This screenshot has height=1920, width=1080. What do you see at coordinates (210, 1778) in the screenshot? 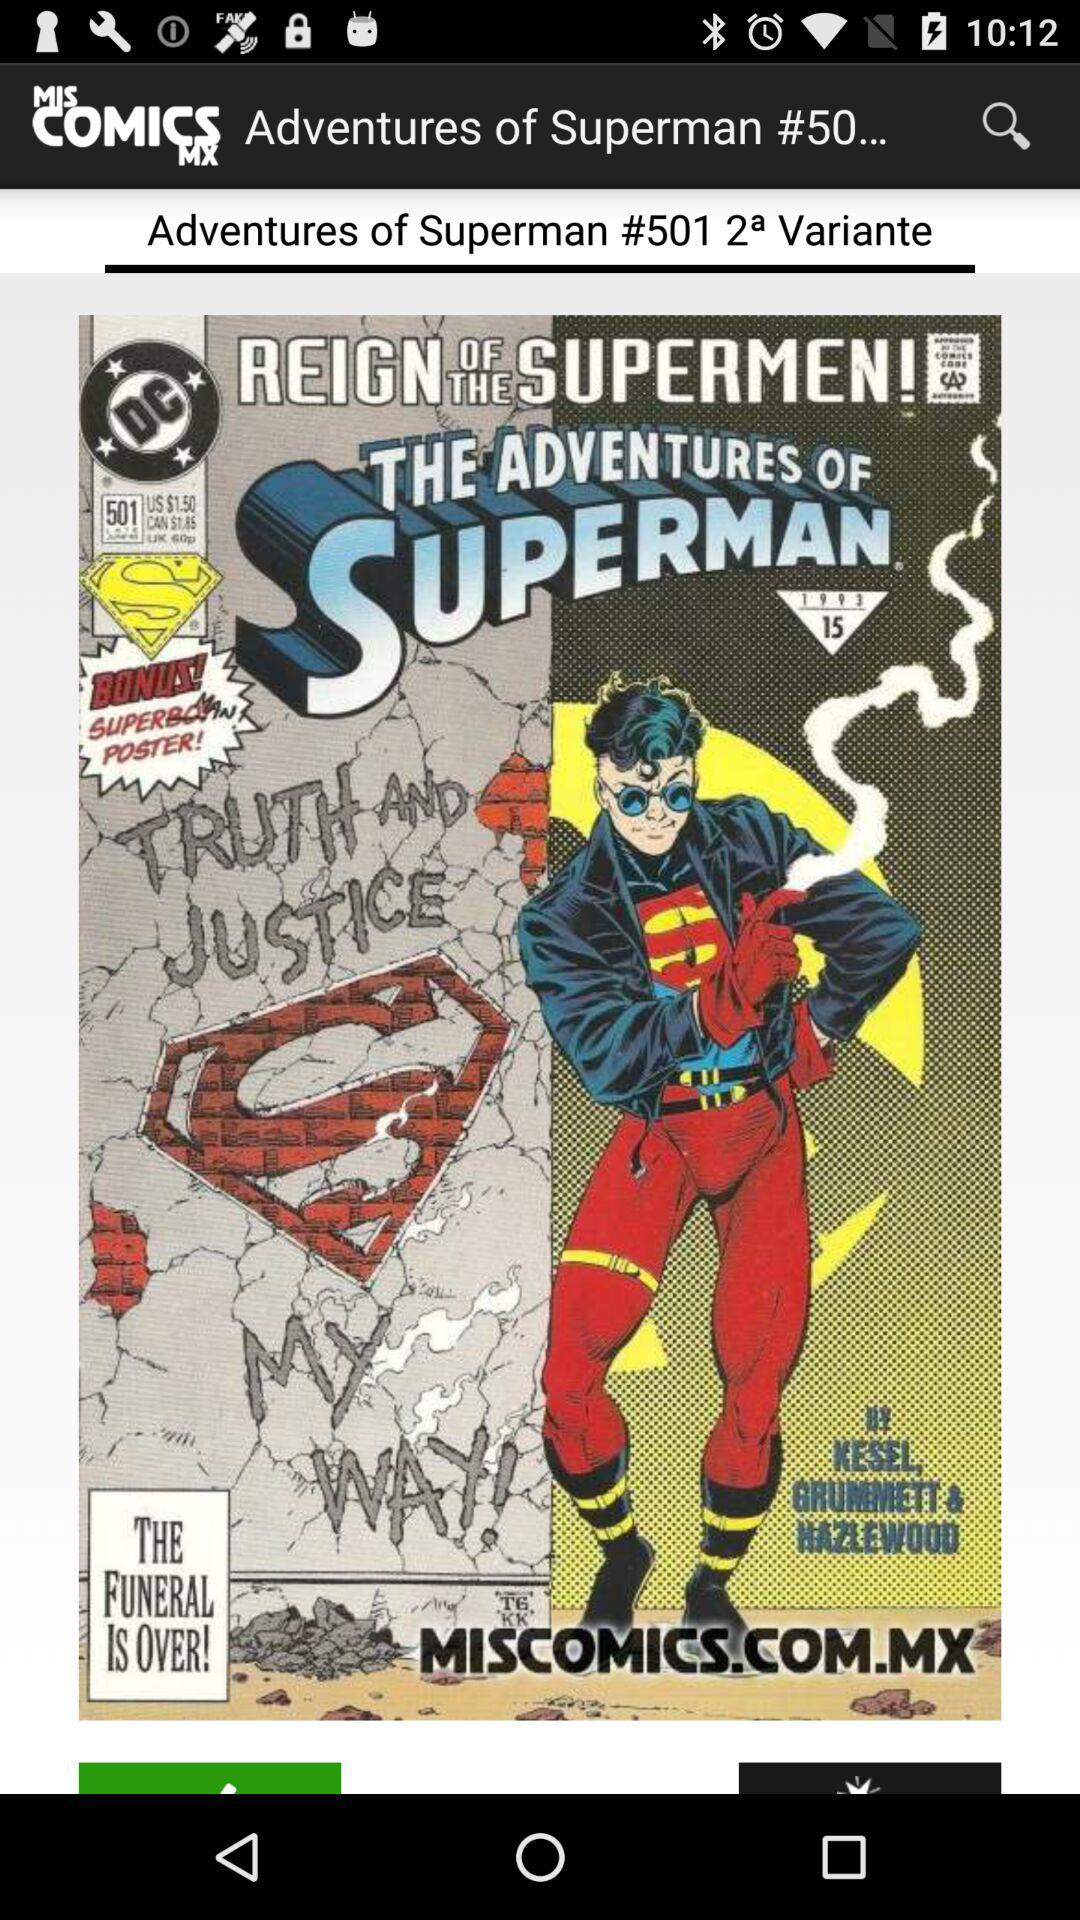
I see `turn off the icon at the bottom left corner` at bounding box center [210, 1778].